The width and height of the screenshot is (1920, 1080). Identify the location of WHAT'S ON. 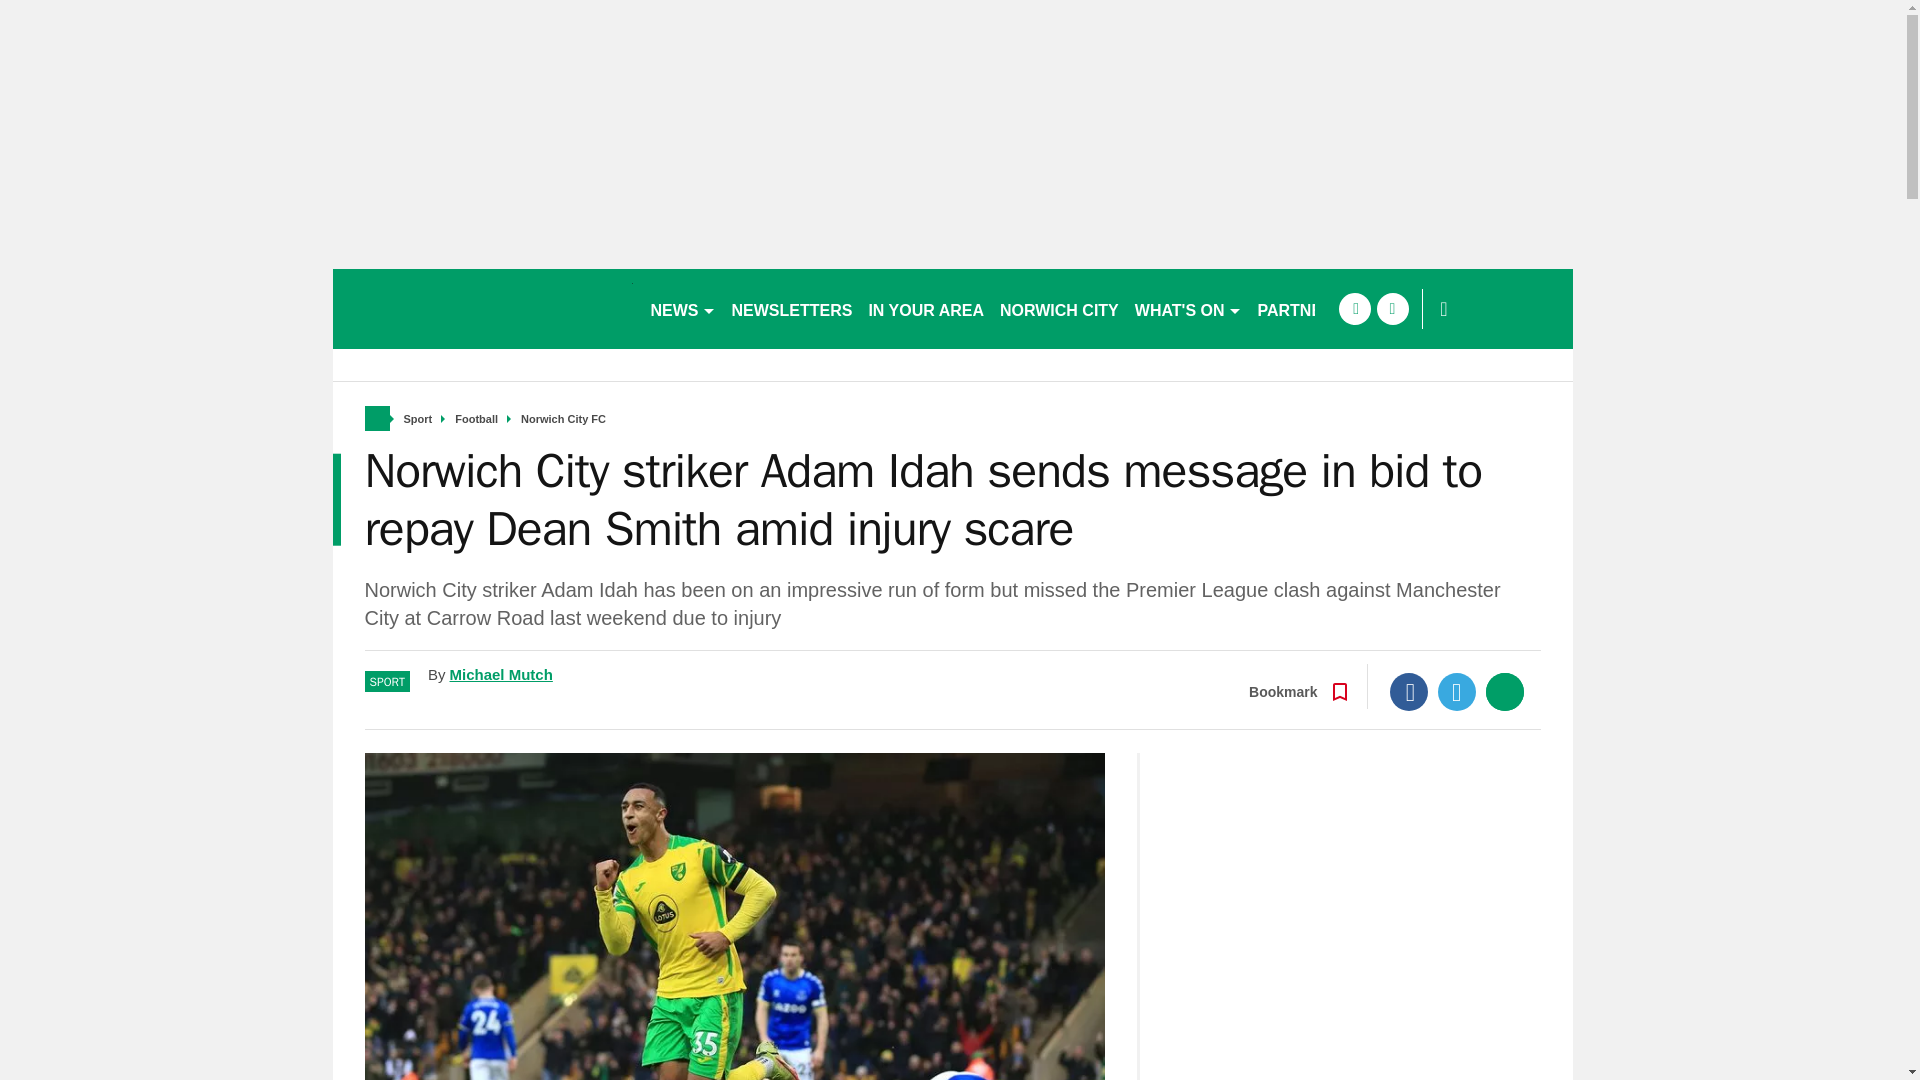
(1188, 308).